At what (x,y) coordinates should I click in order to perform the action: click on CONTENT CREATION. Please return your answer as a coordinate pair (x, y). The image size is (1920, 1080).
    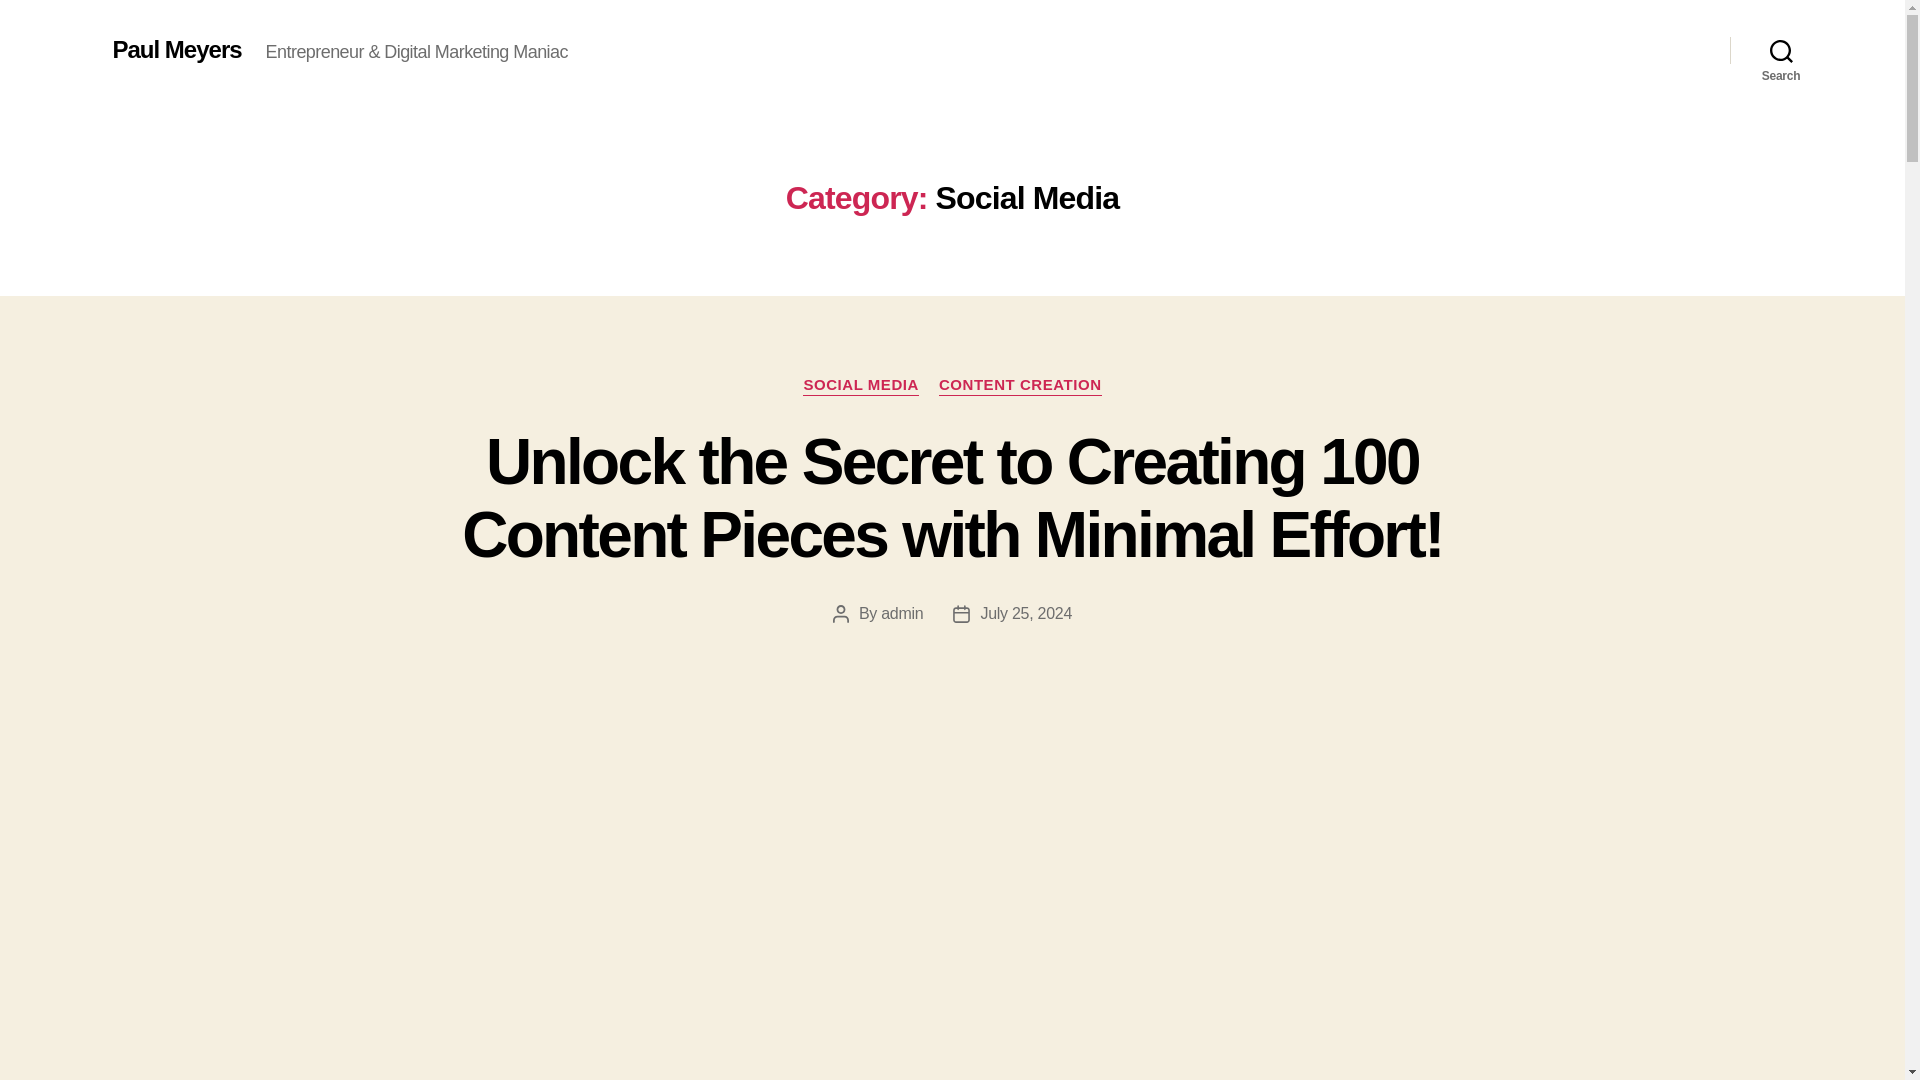
    Looking at the image, I should click on (1020, 386).